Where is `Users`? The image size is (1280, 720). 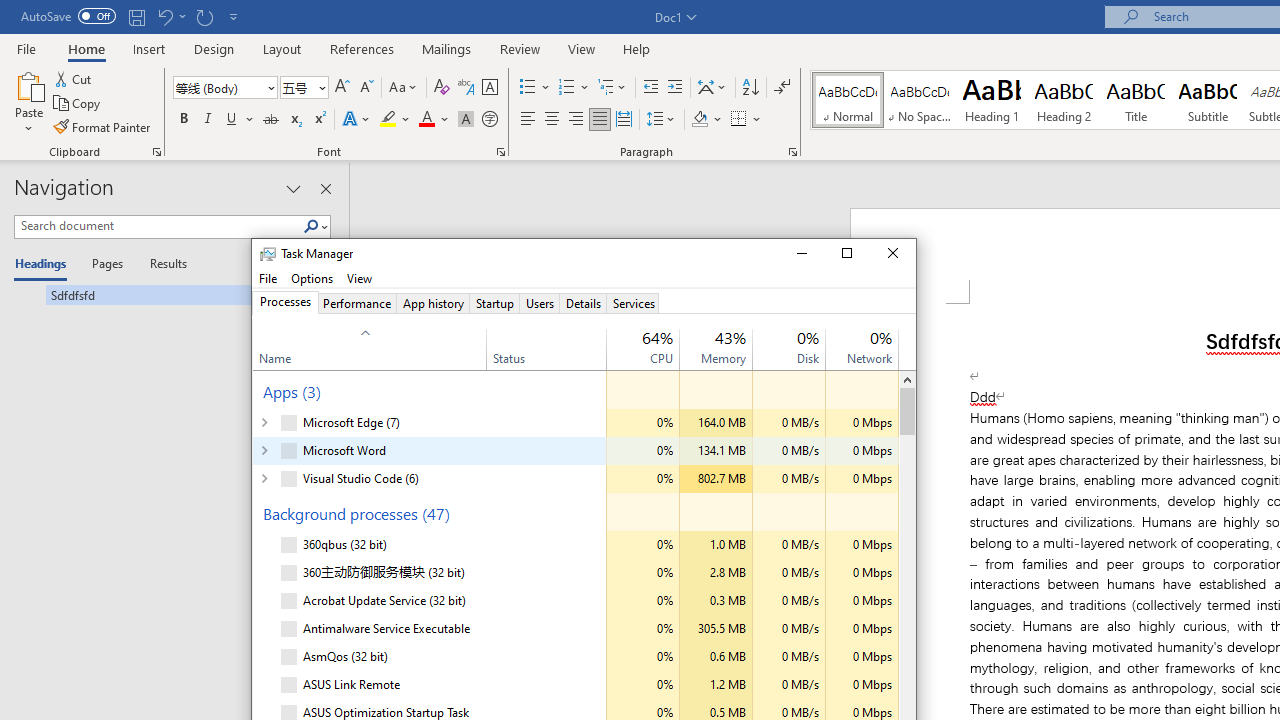 Users is located at coordinates (540, 303).